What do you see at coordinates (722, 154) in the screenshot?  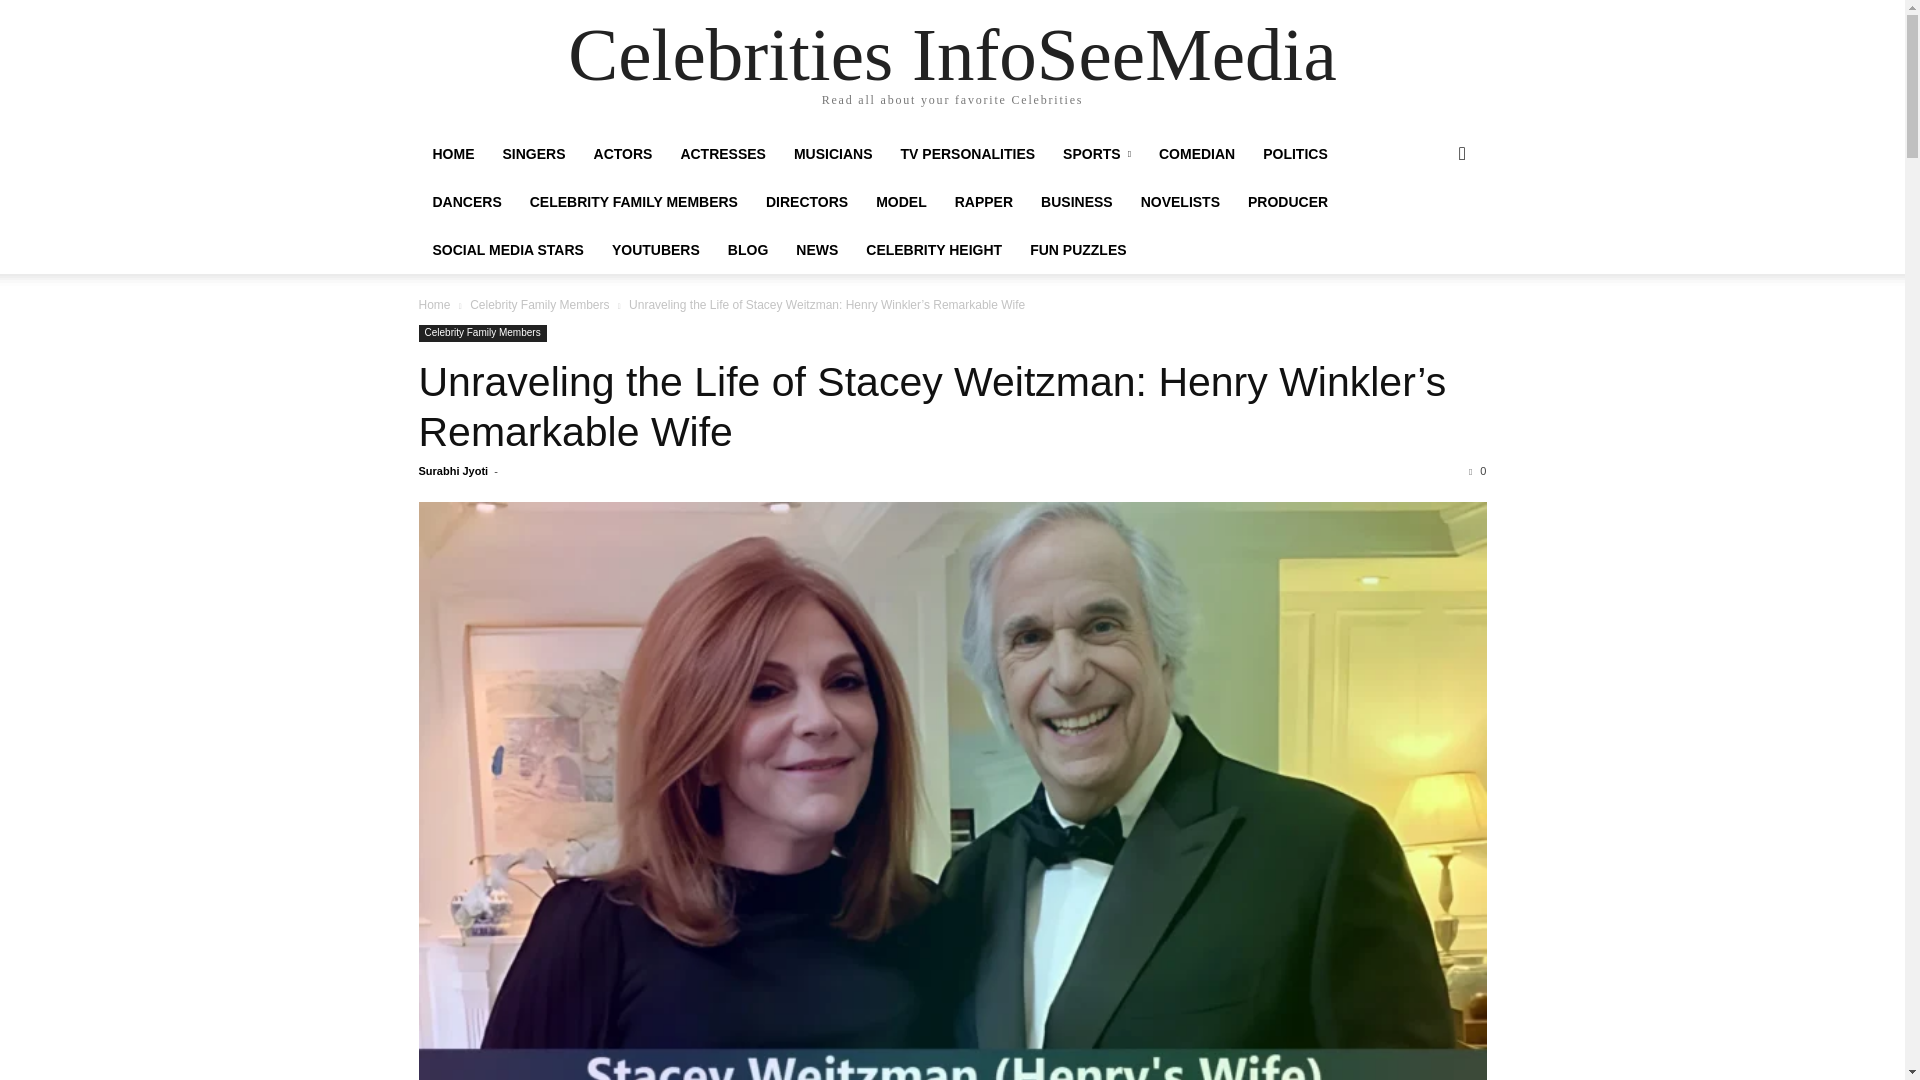 I see `ACTRESSES` at bounding box center [722, 154].